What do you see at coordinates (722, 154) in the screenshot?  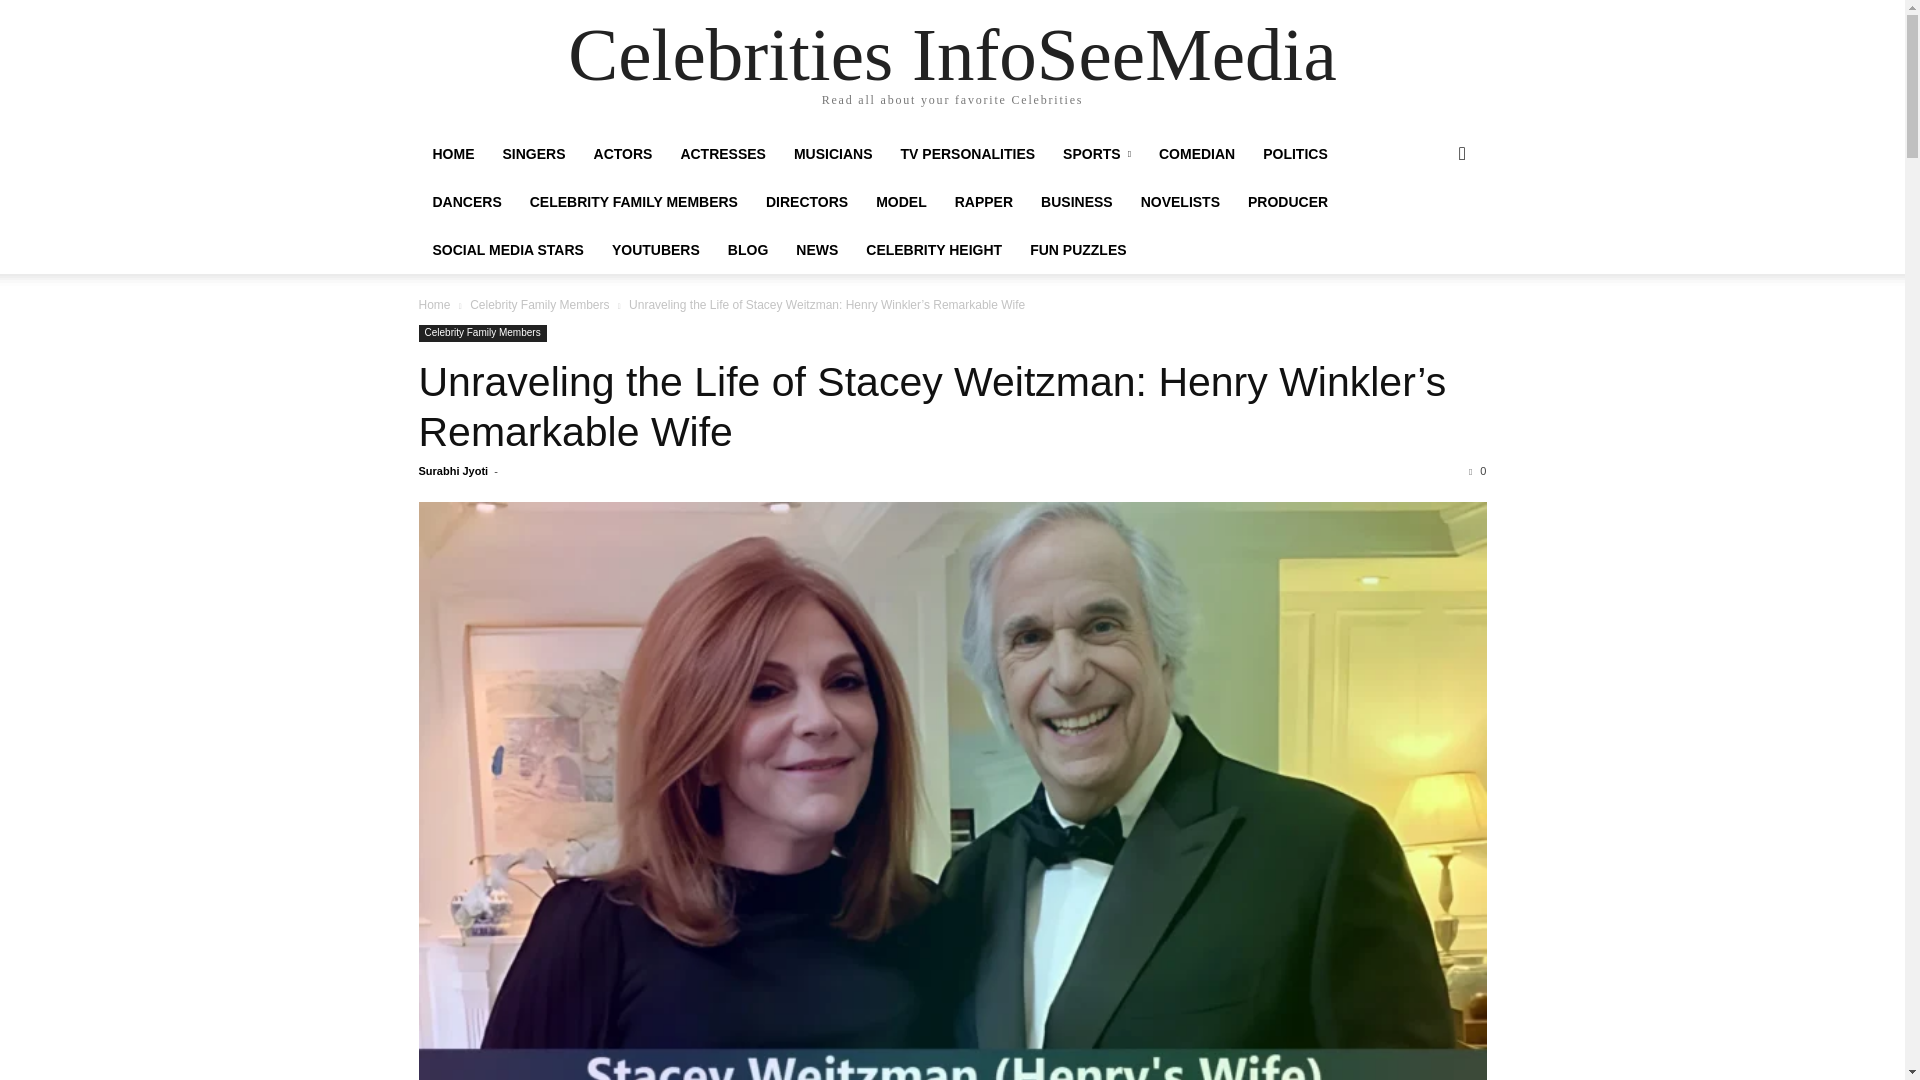 I see `ACTRESSES` at bounding box center [722, 154].